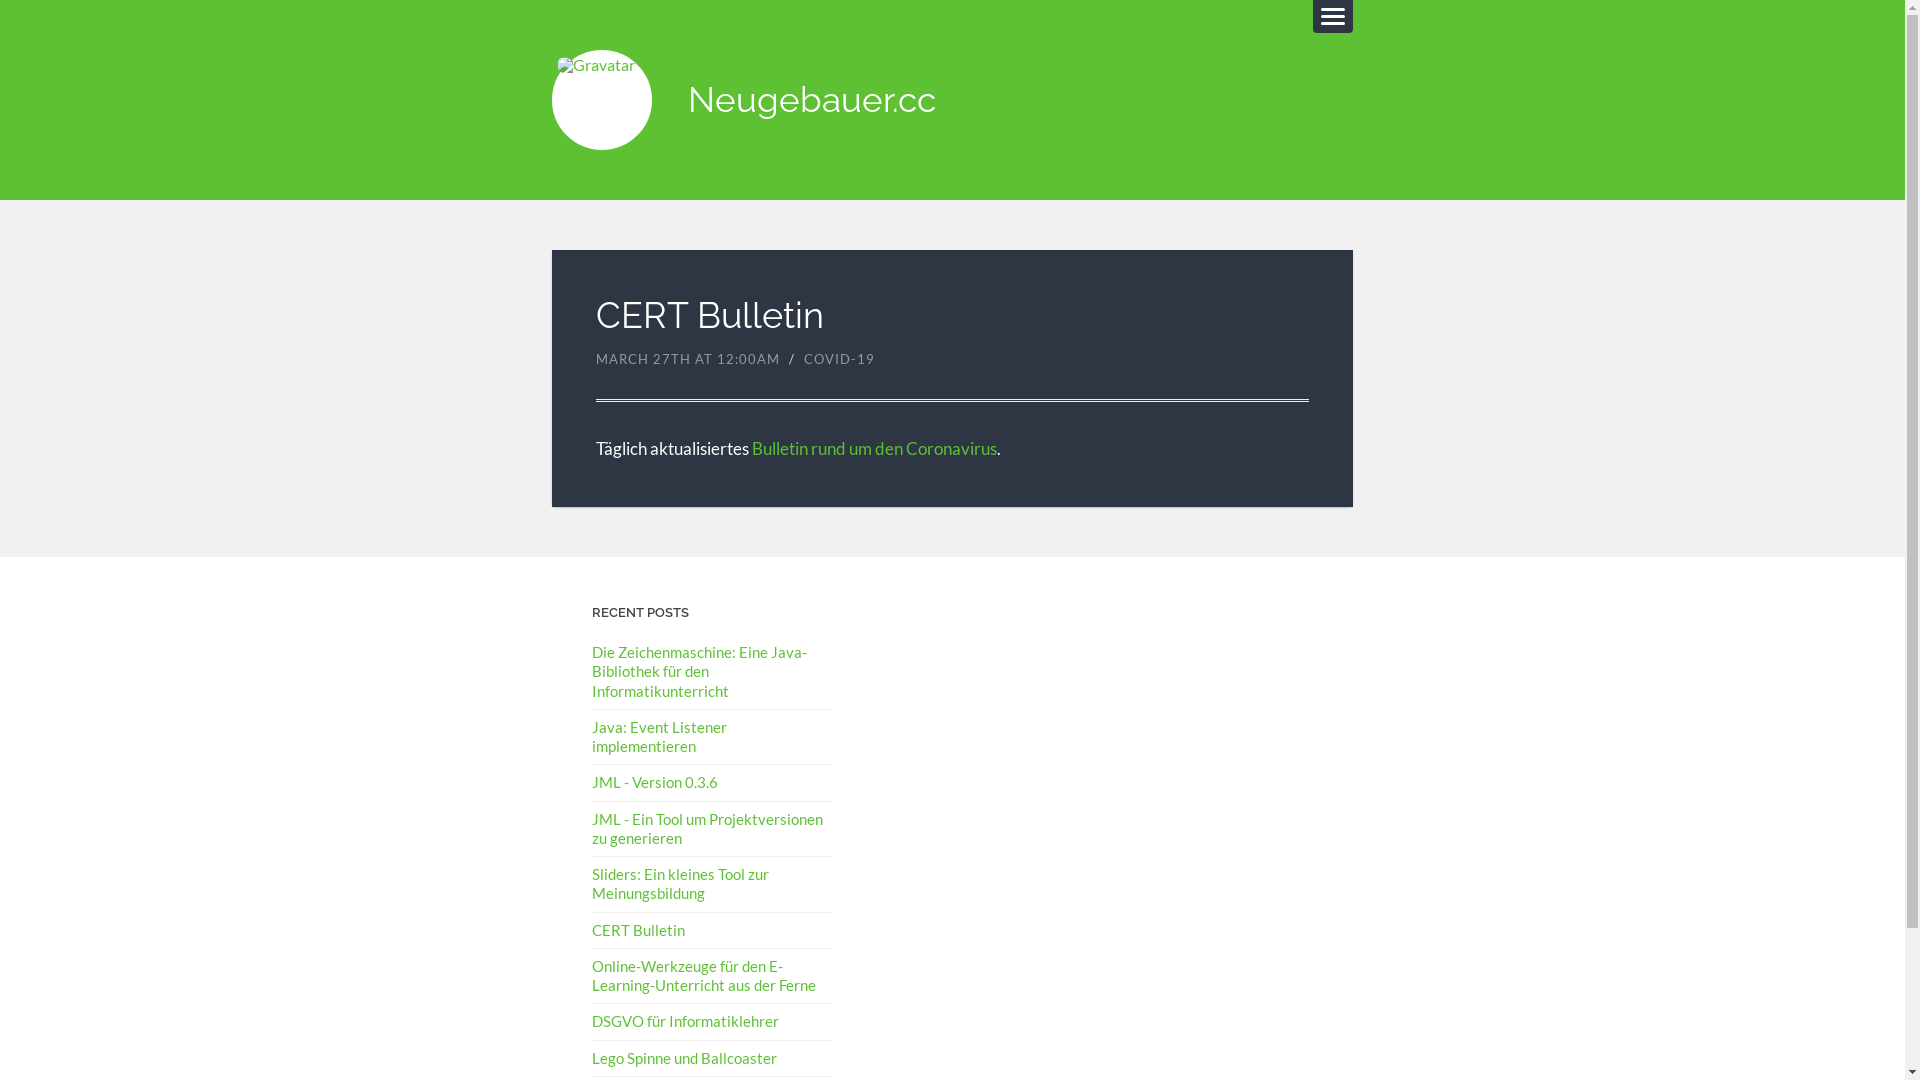 The width and height of the screenshot is (1920, 1080). What do you see at coordinates (684, 1057) in the screenshot?
I see `Lego Spinne und Ballcoaster` at bounding box center [684, 1057].